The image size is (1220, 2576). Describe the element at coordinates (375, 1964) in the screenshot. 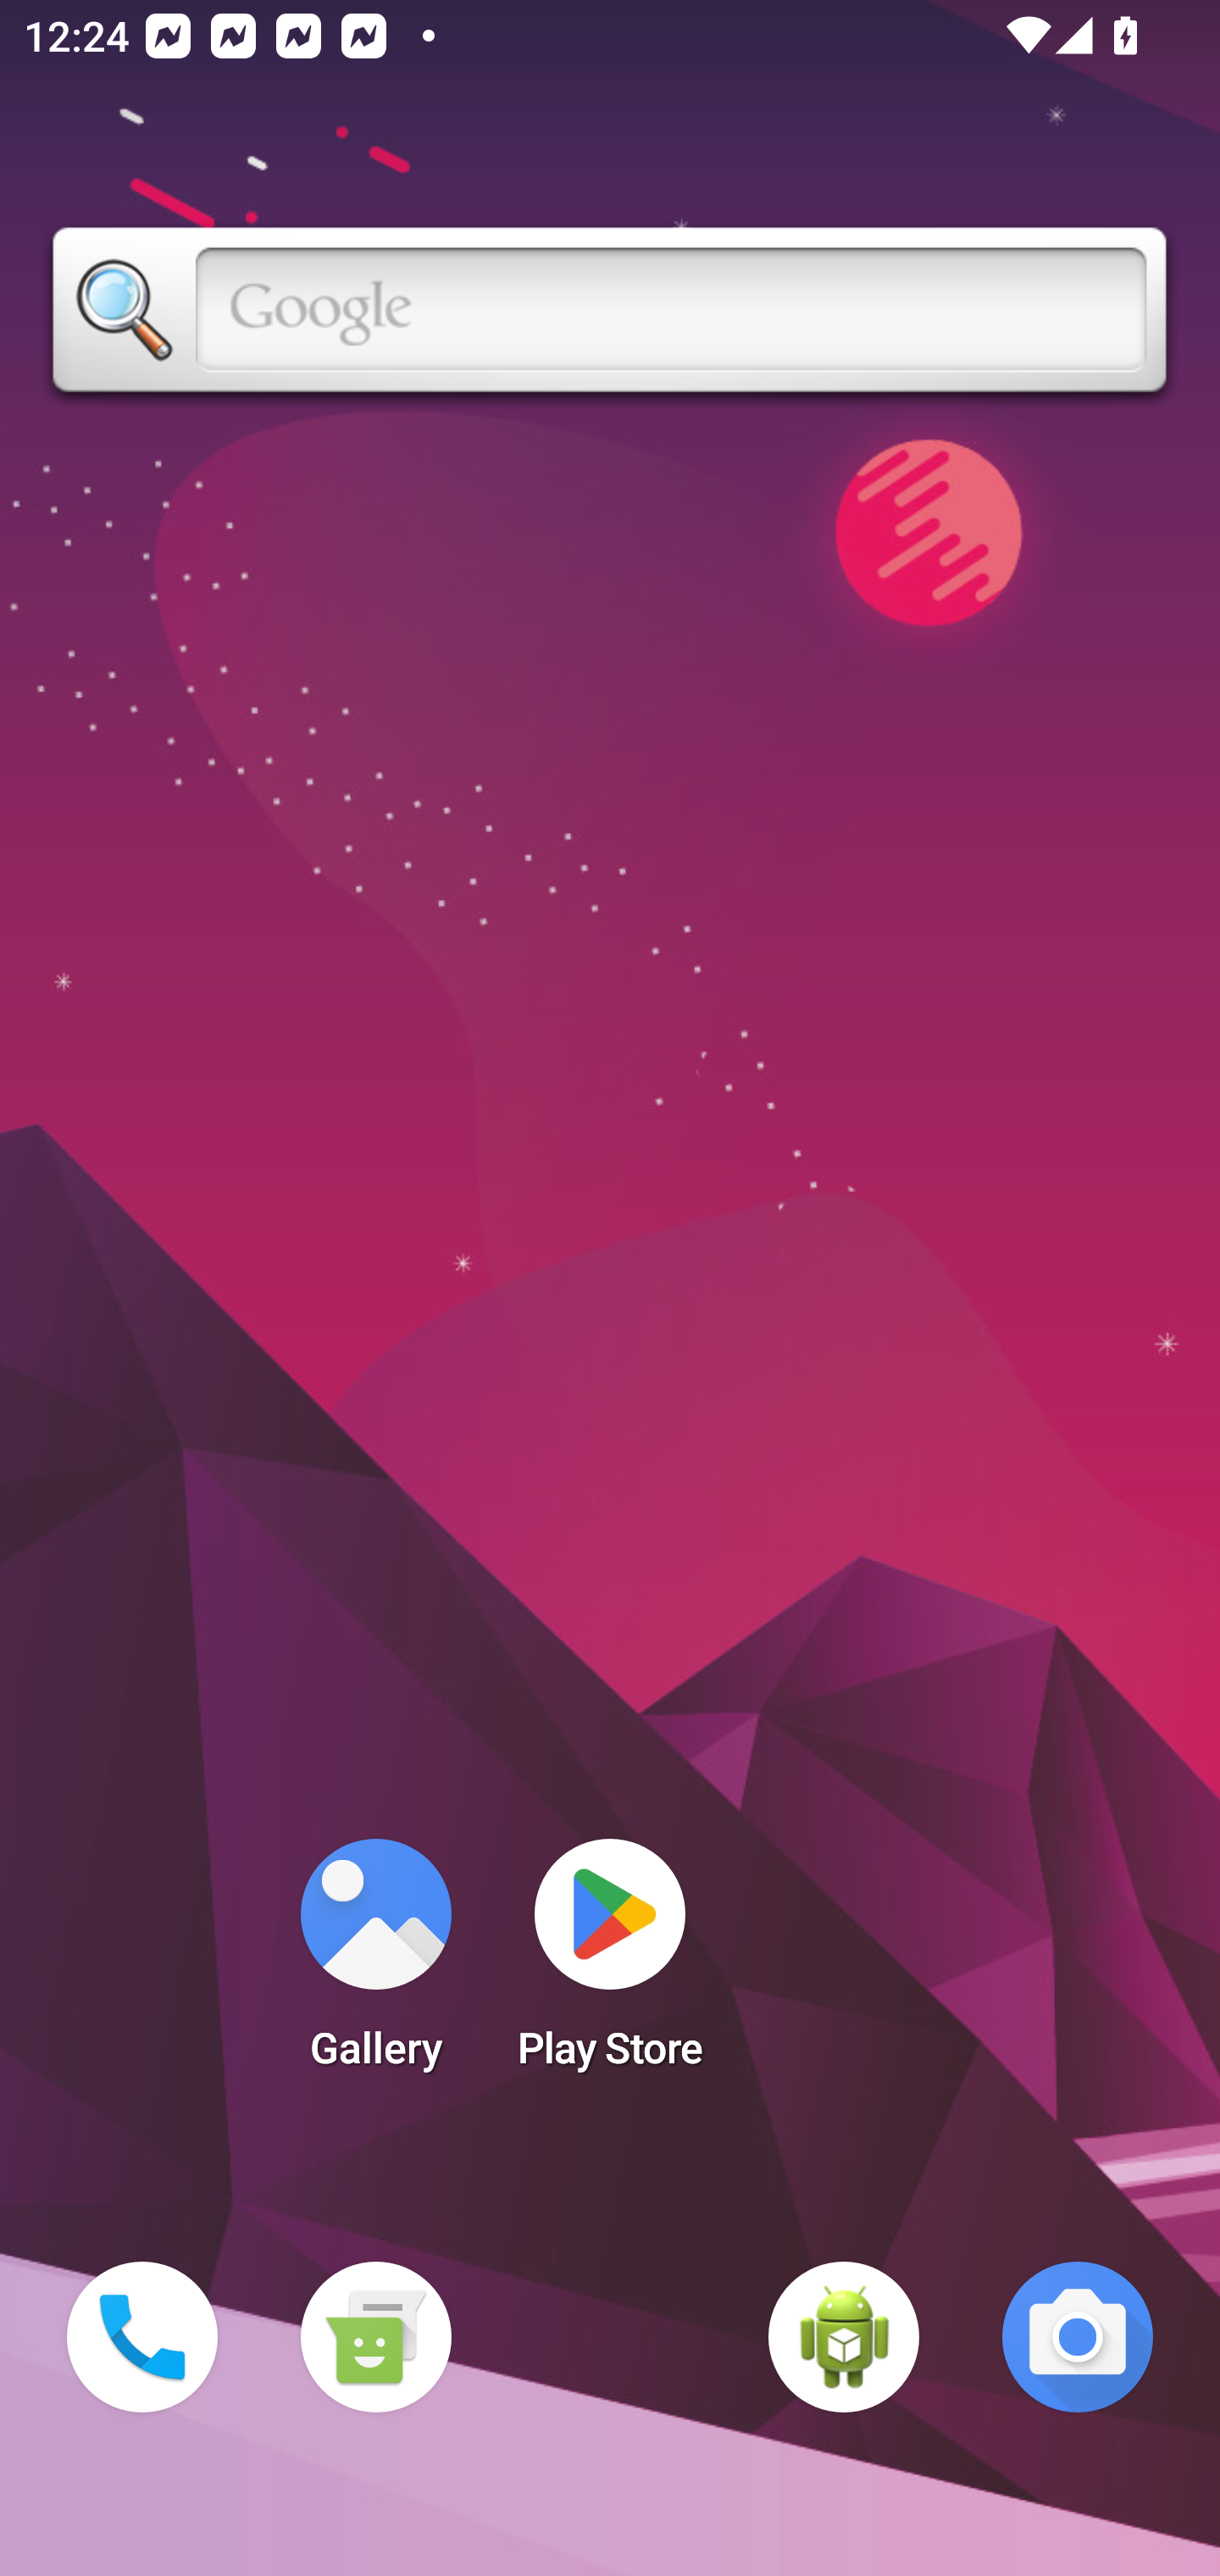

I see `Gallery` at that location.